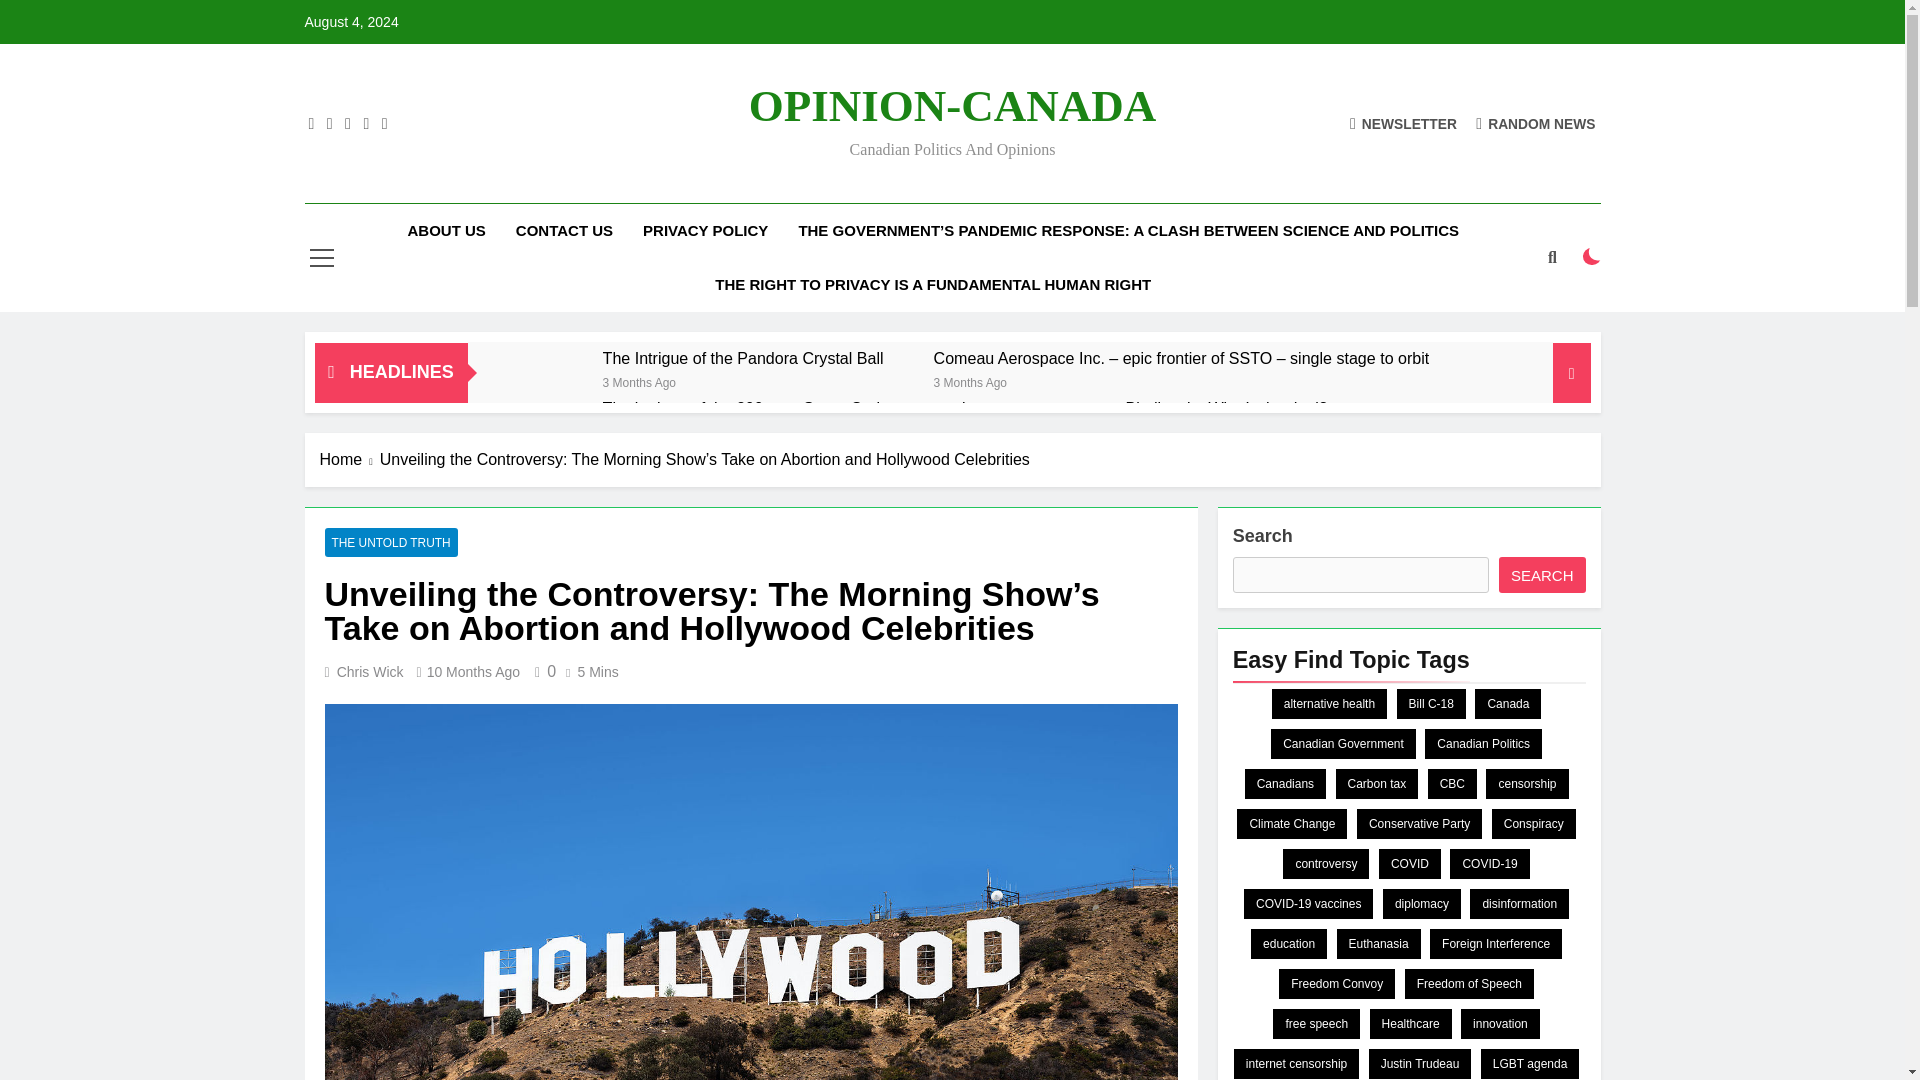 Image resolution: width=1920 pixels, height=1080 pixels. I want to click on CONTACT US, so click(564, 231).